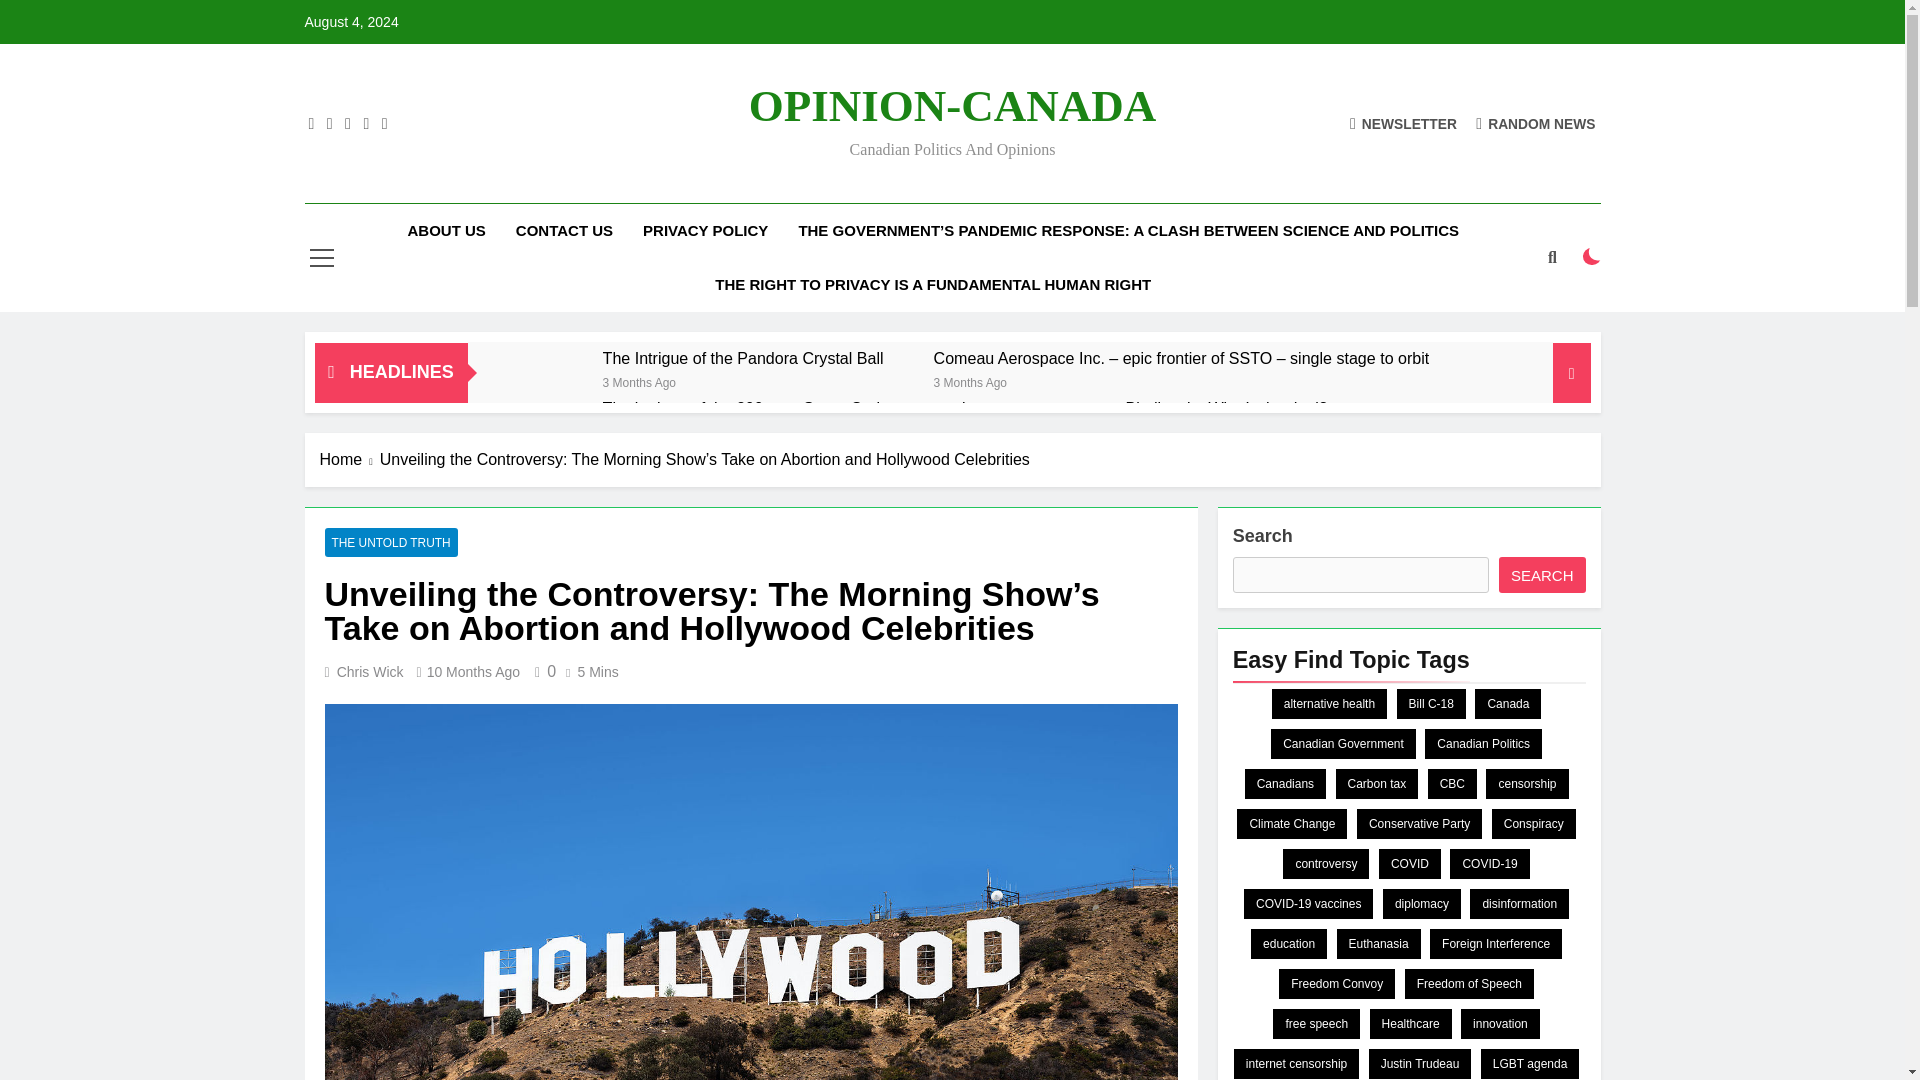 Image resolution: width=1920 pixels, height=1080 pixels. I want to click on CONTACT US, so click(564, 231).